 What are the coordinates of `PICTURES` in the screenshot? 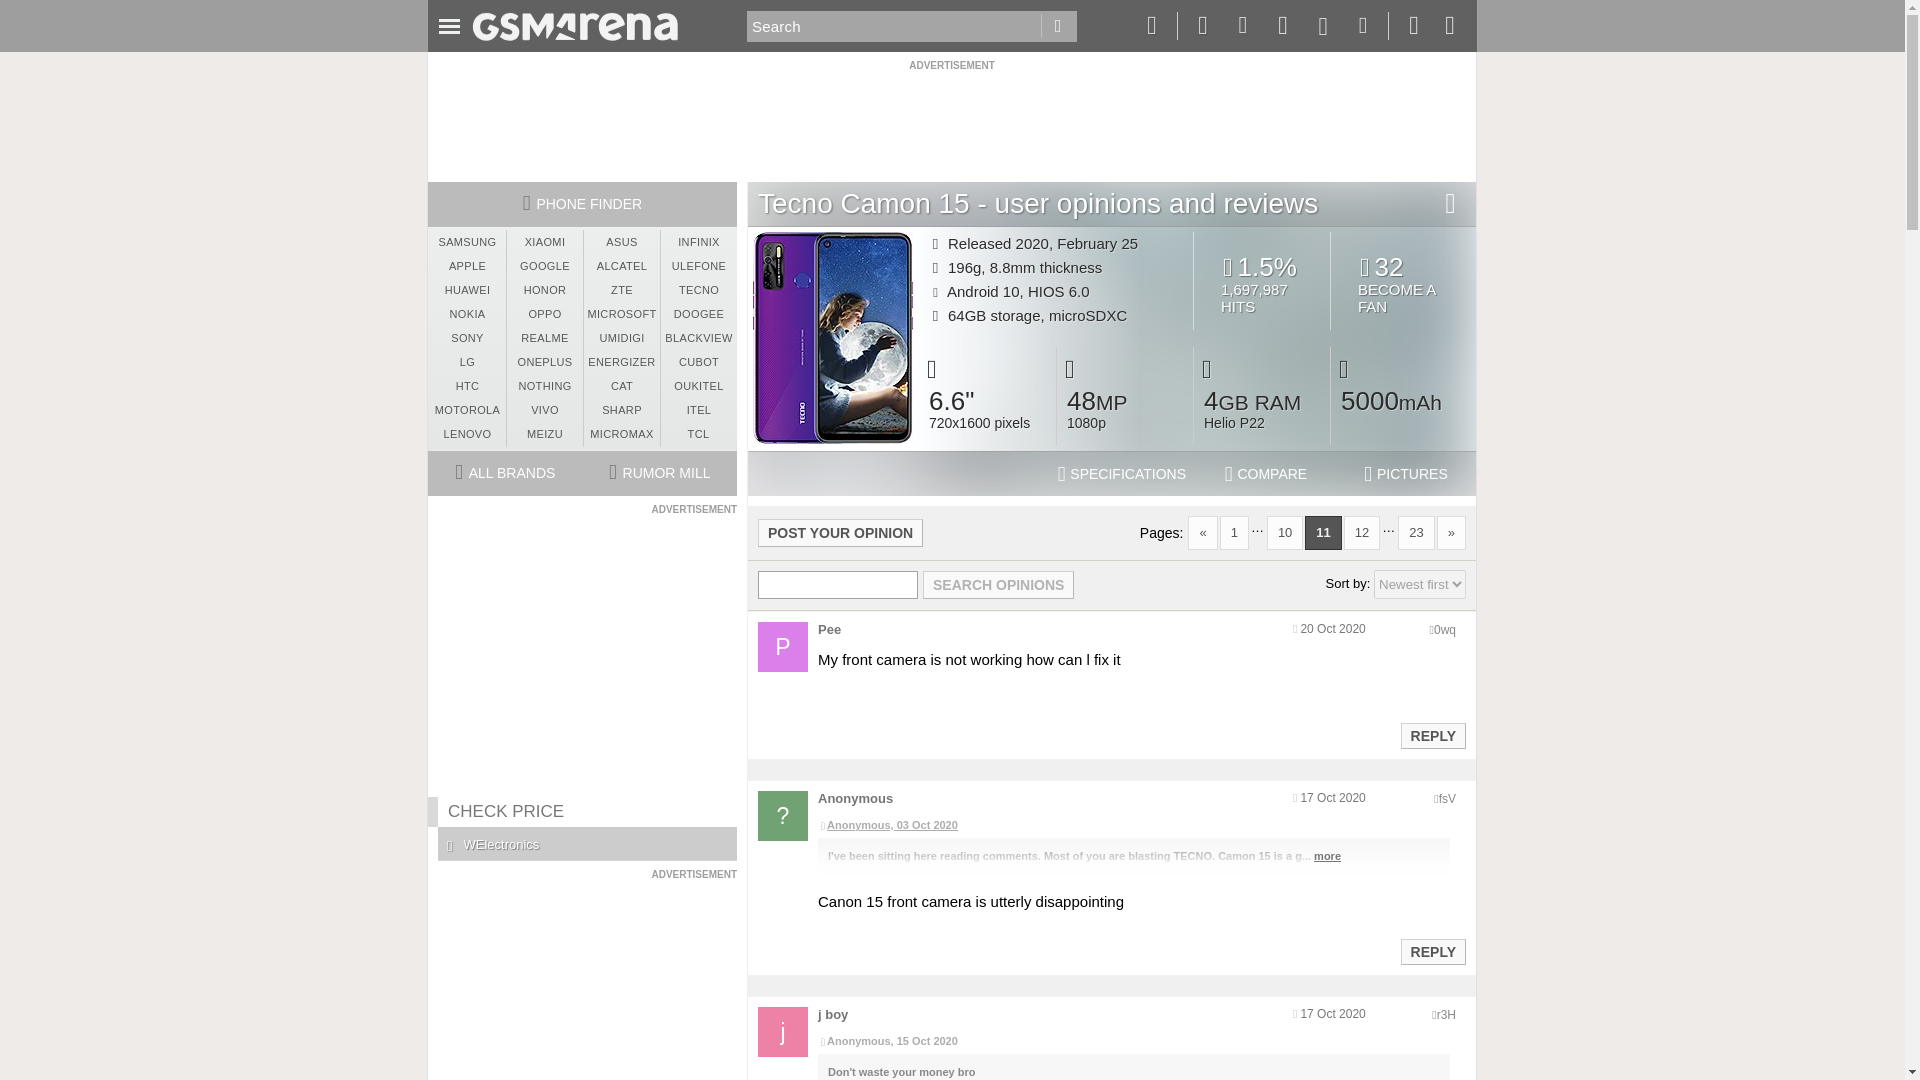 It's located at (1406, 474).